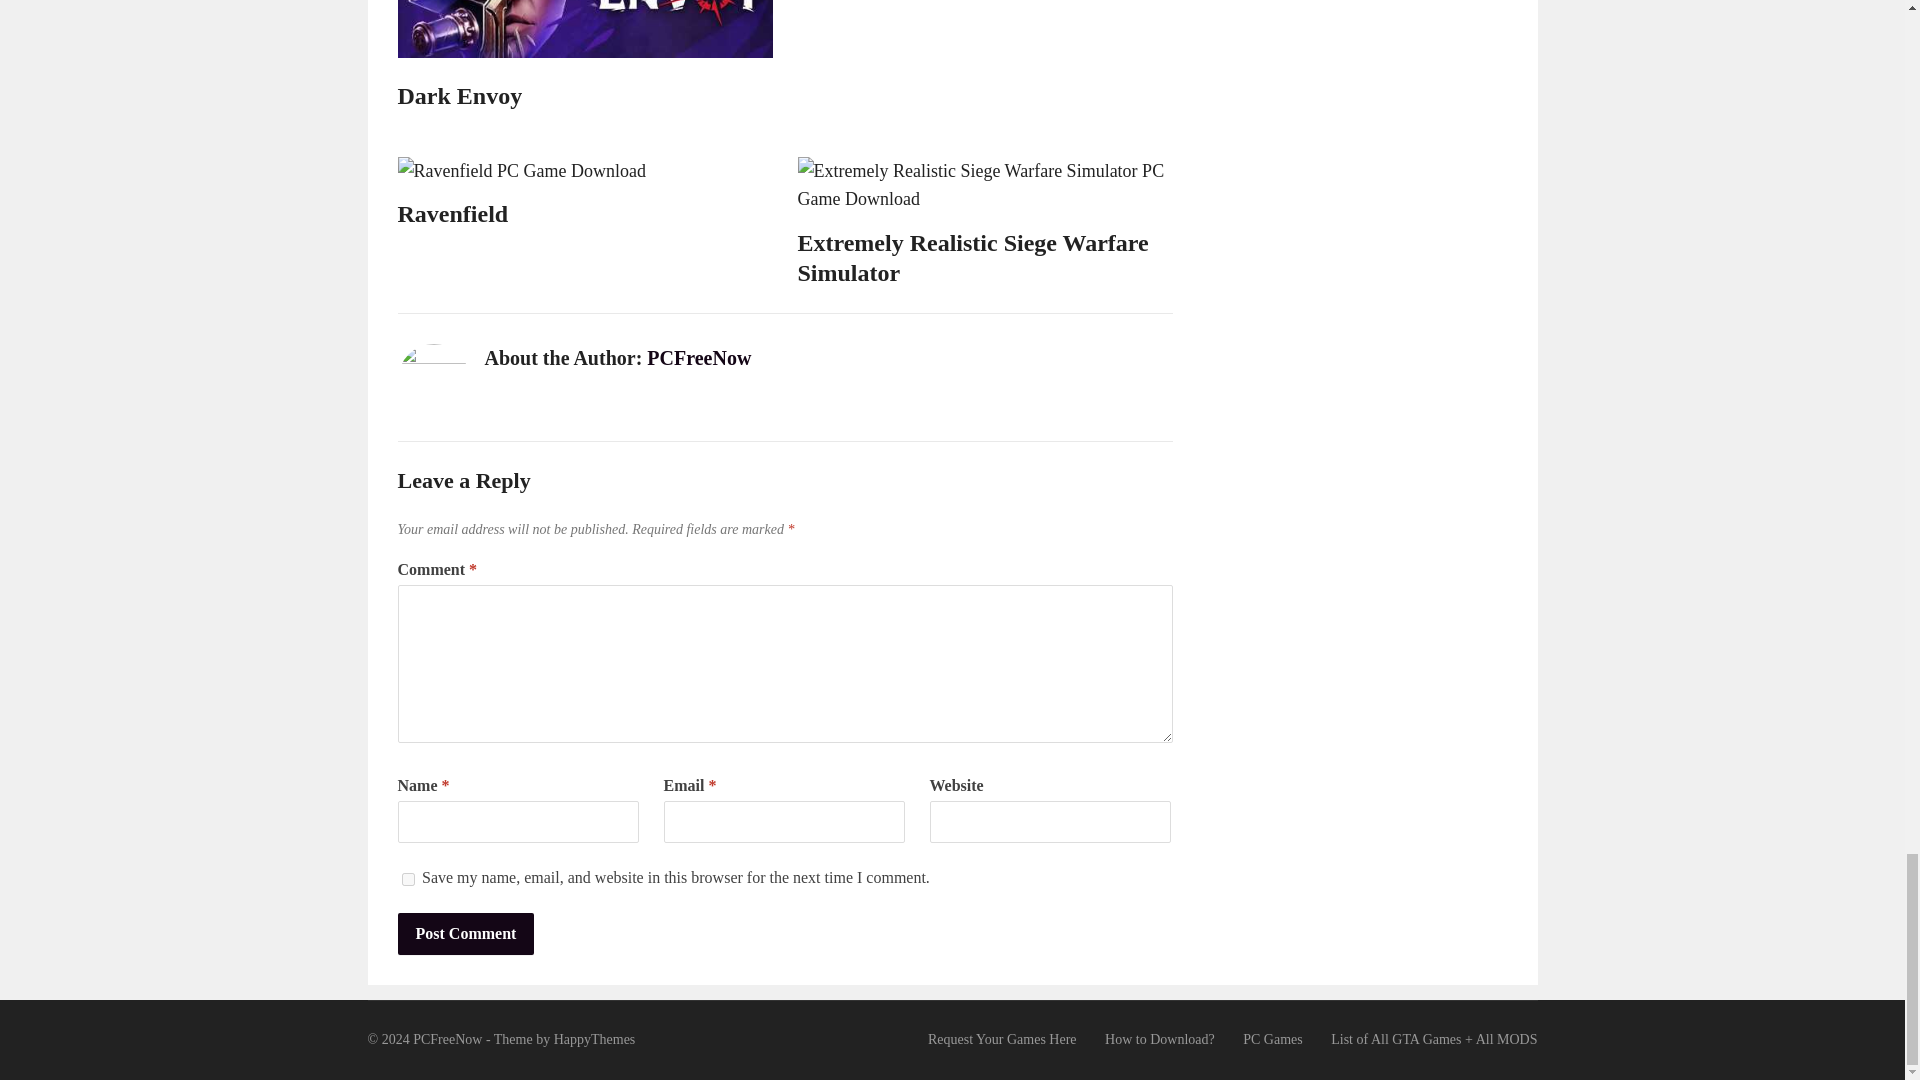 This screenshot has width=1920, height=1080. Describe the element at coordinates (936, 97) in the screenshot. I see `1428: Shadows over Silesia` at that location.